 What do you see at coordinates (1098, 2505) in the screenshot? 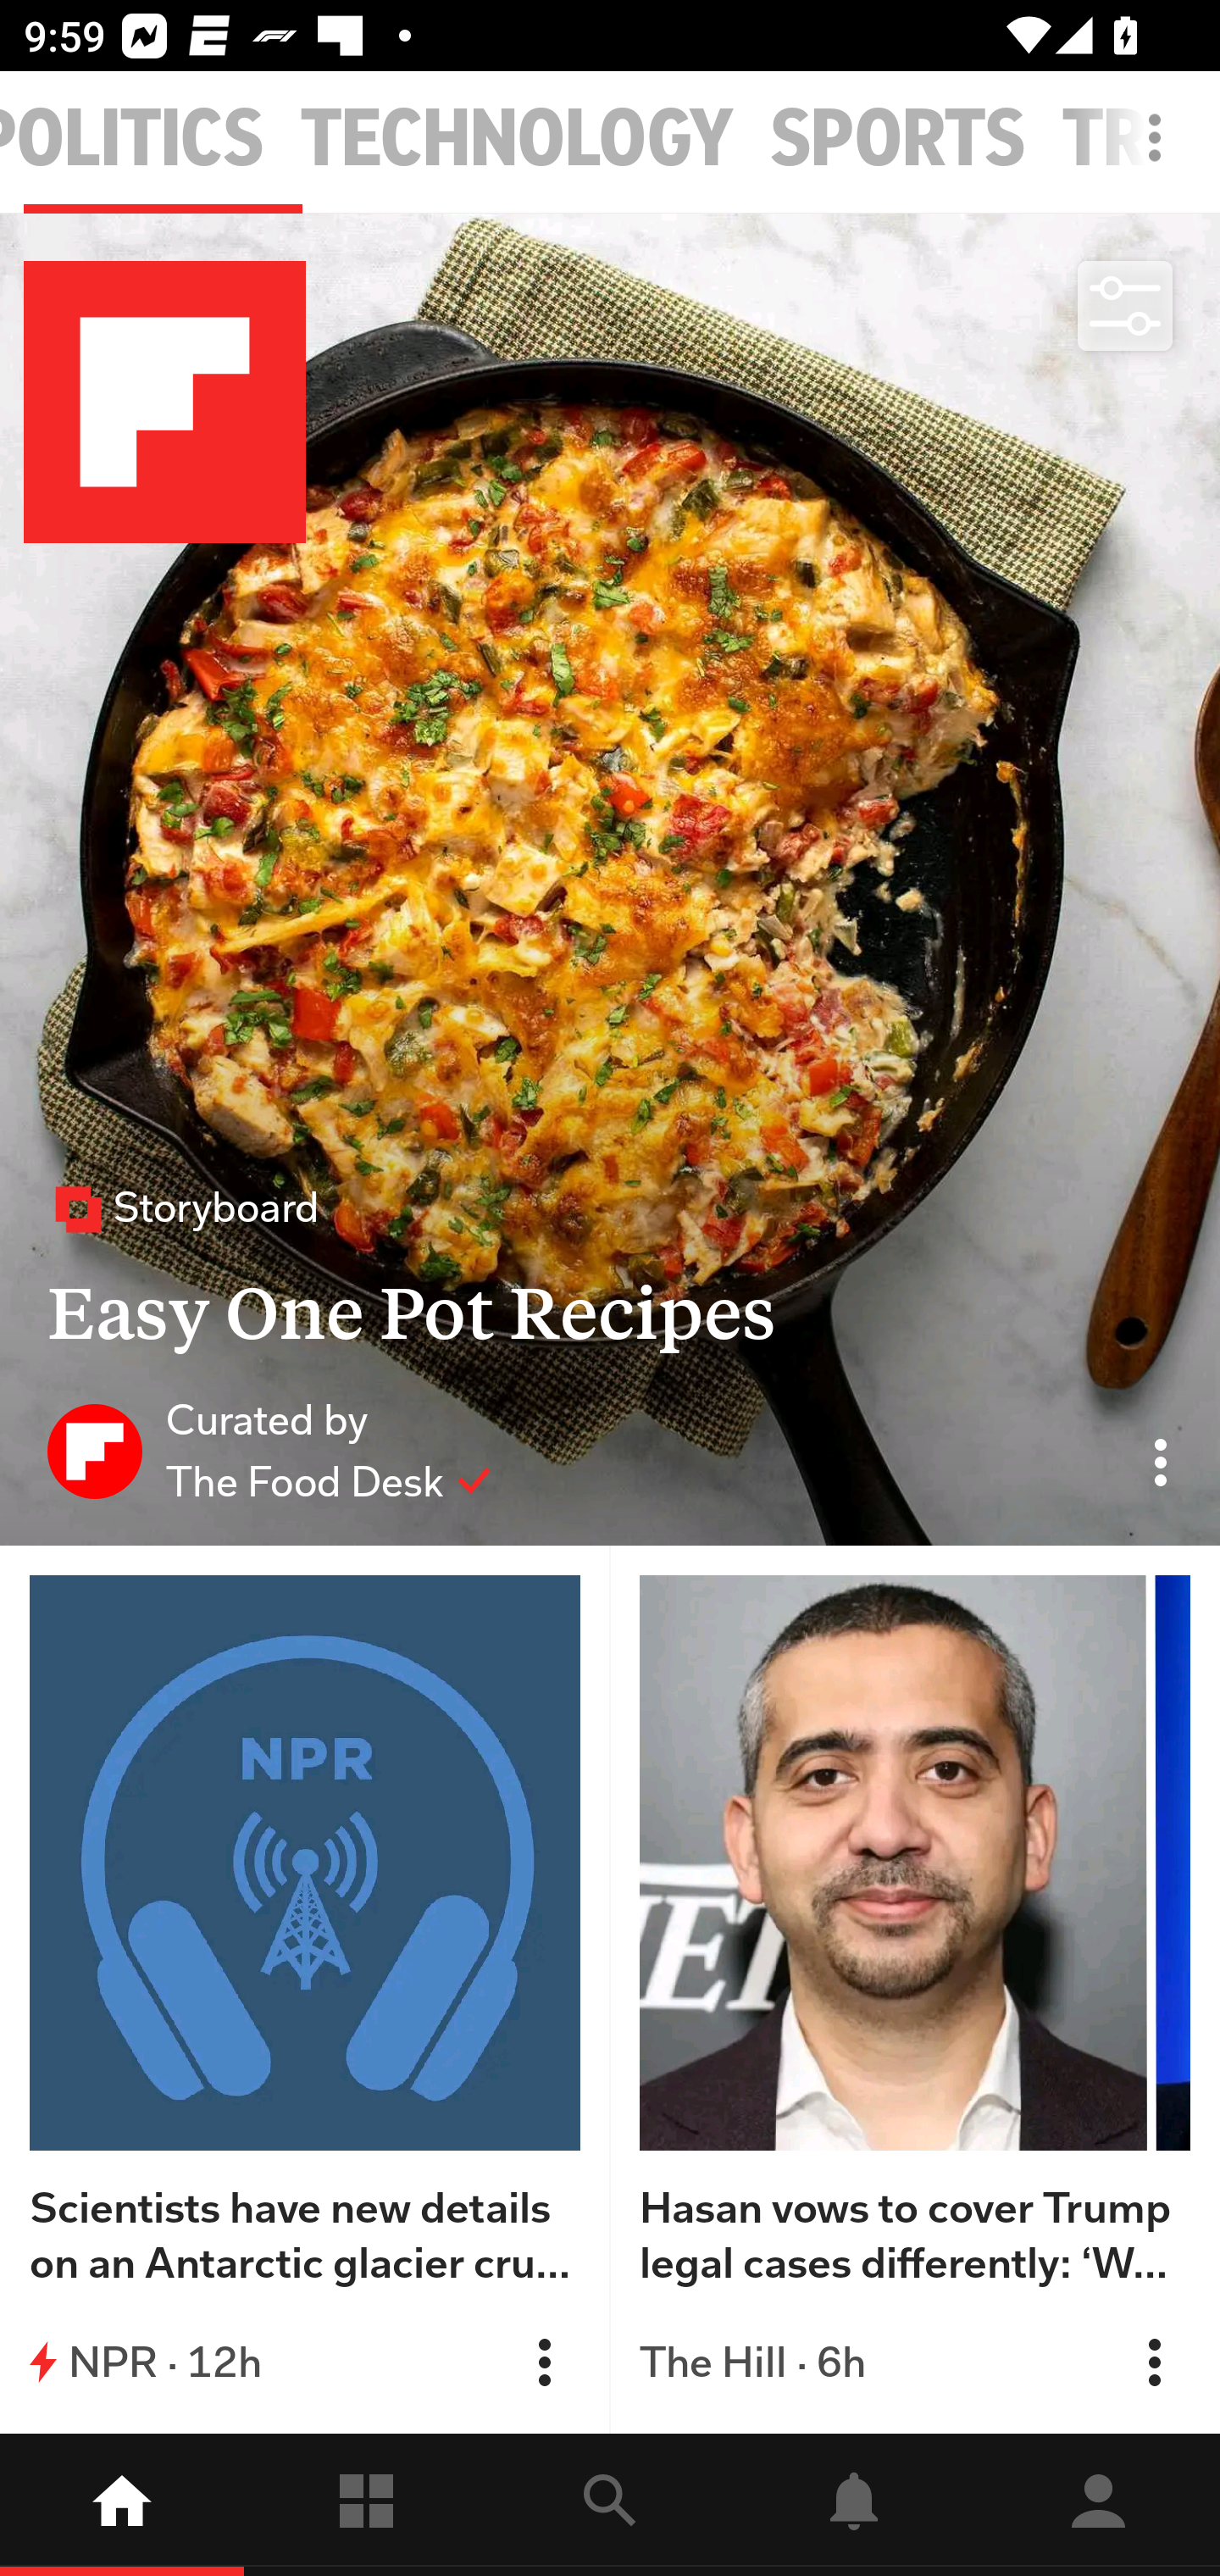
I see `Profile` at bounding box center [1098, 2505].